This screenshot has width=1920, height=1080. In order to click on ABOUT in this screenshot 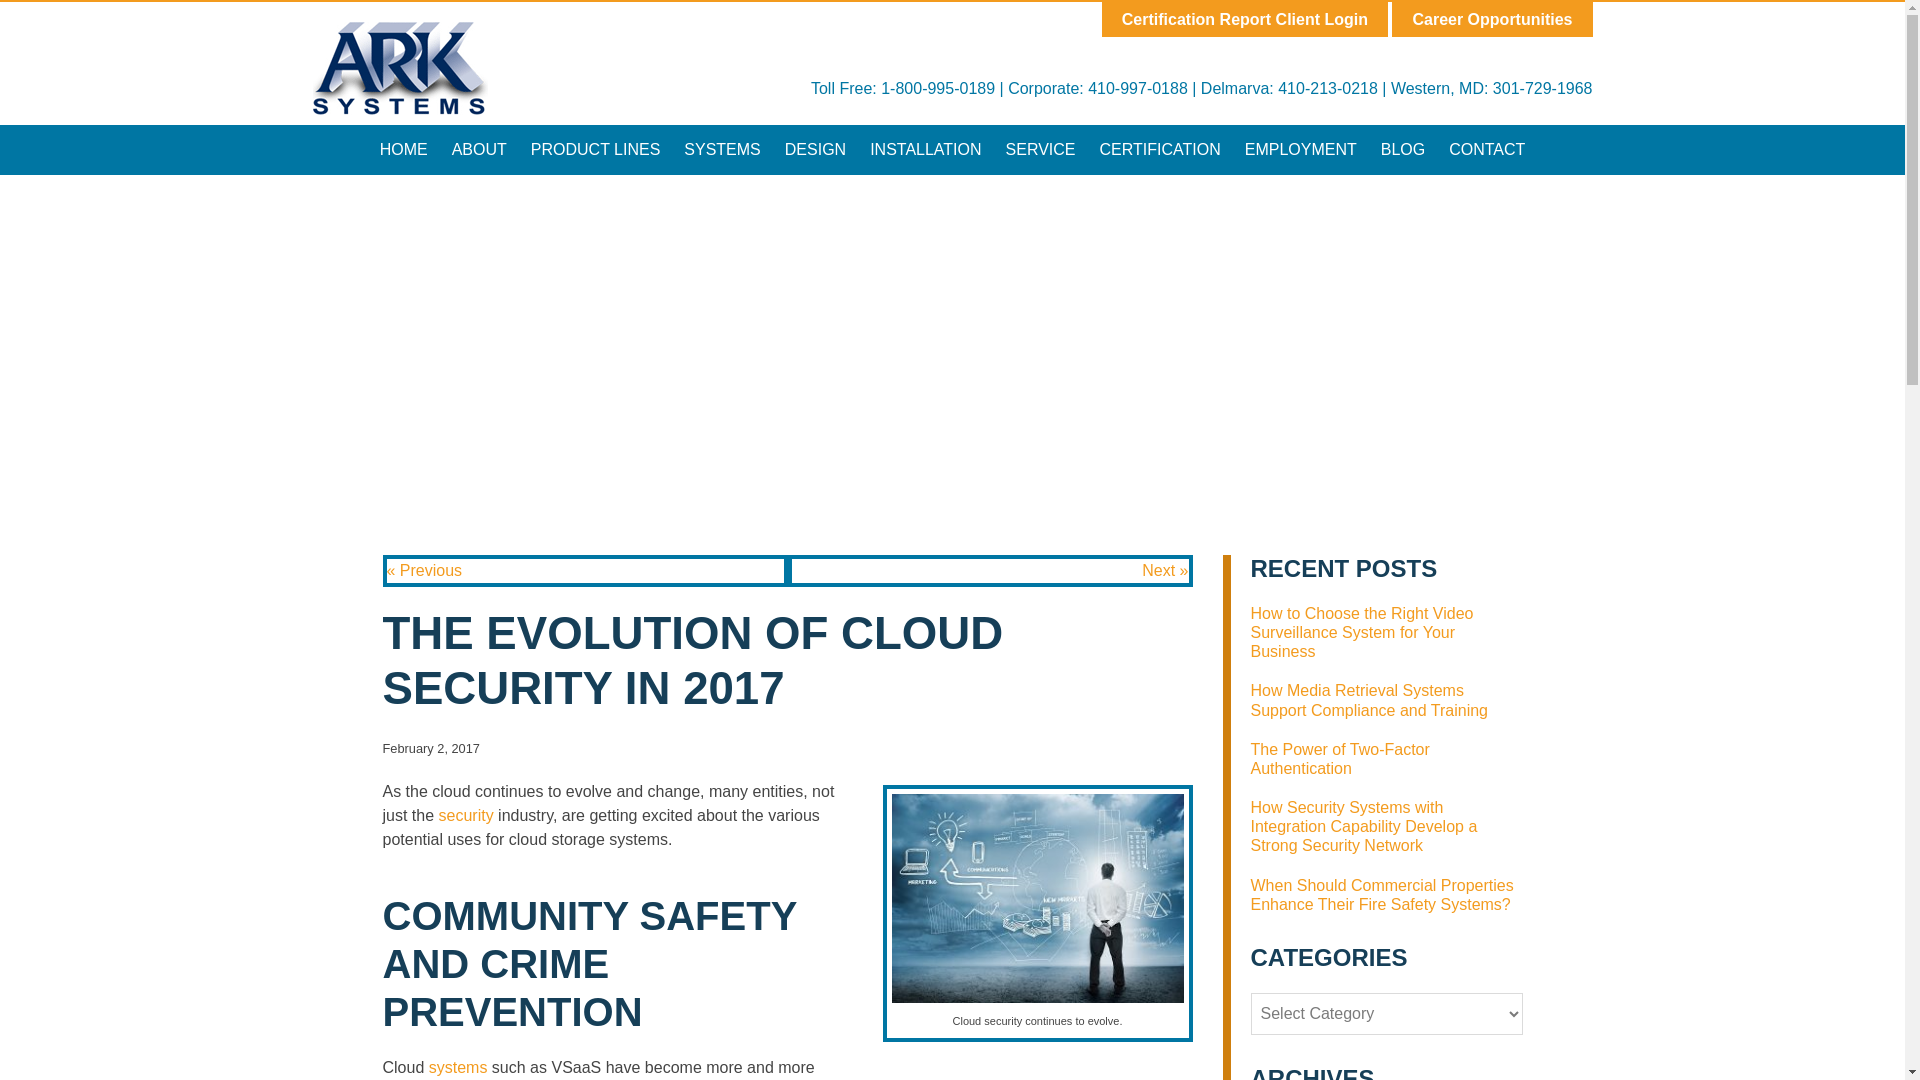, I will do `click(478, 150)`.